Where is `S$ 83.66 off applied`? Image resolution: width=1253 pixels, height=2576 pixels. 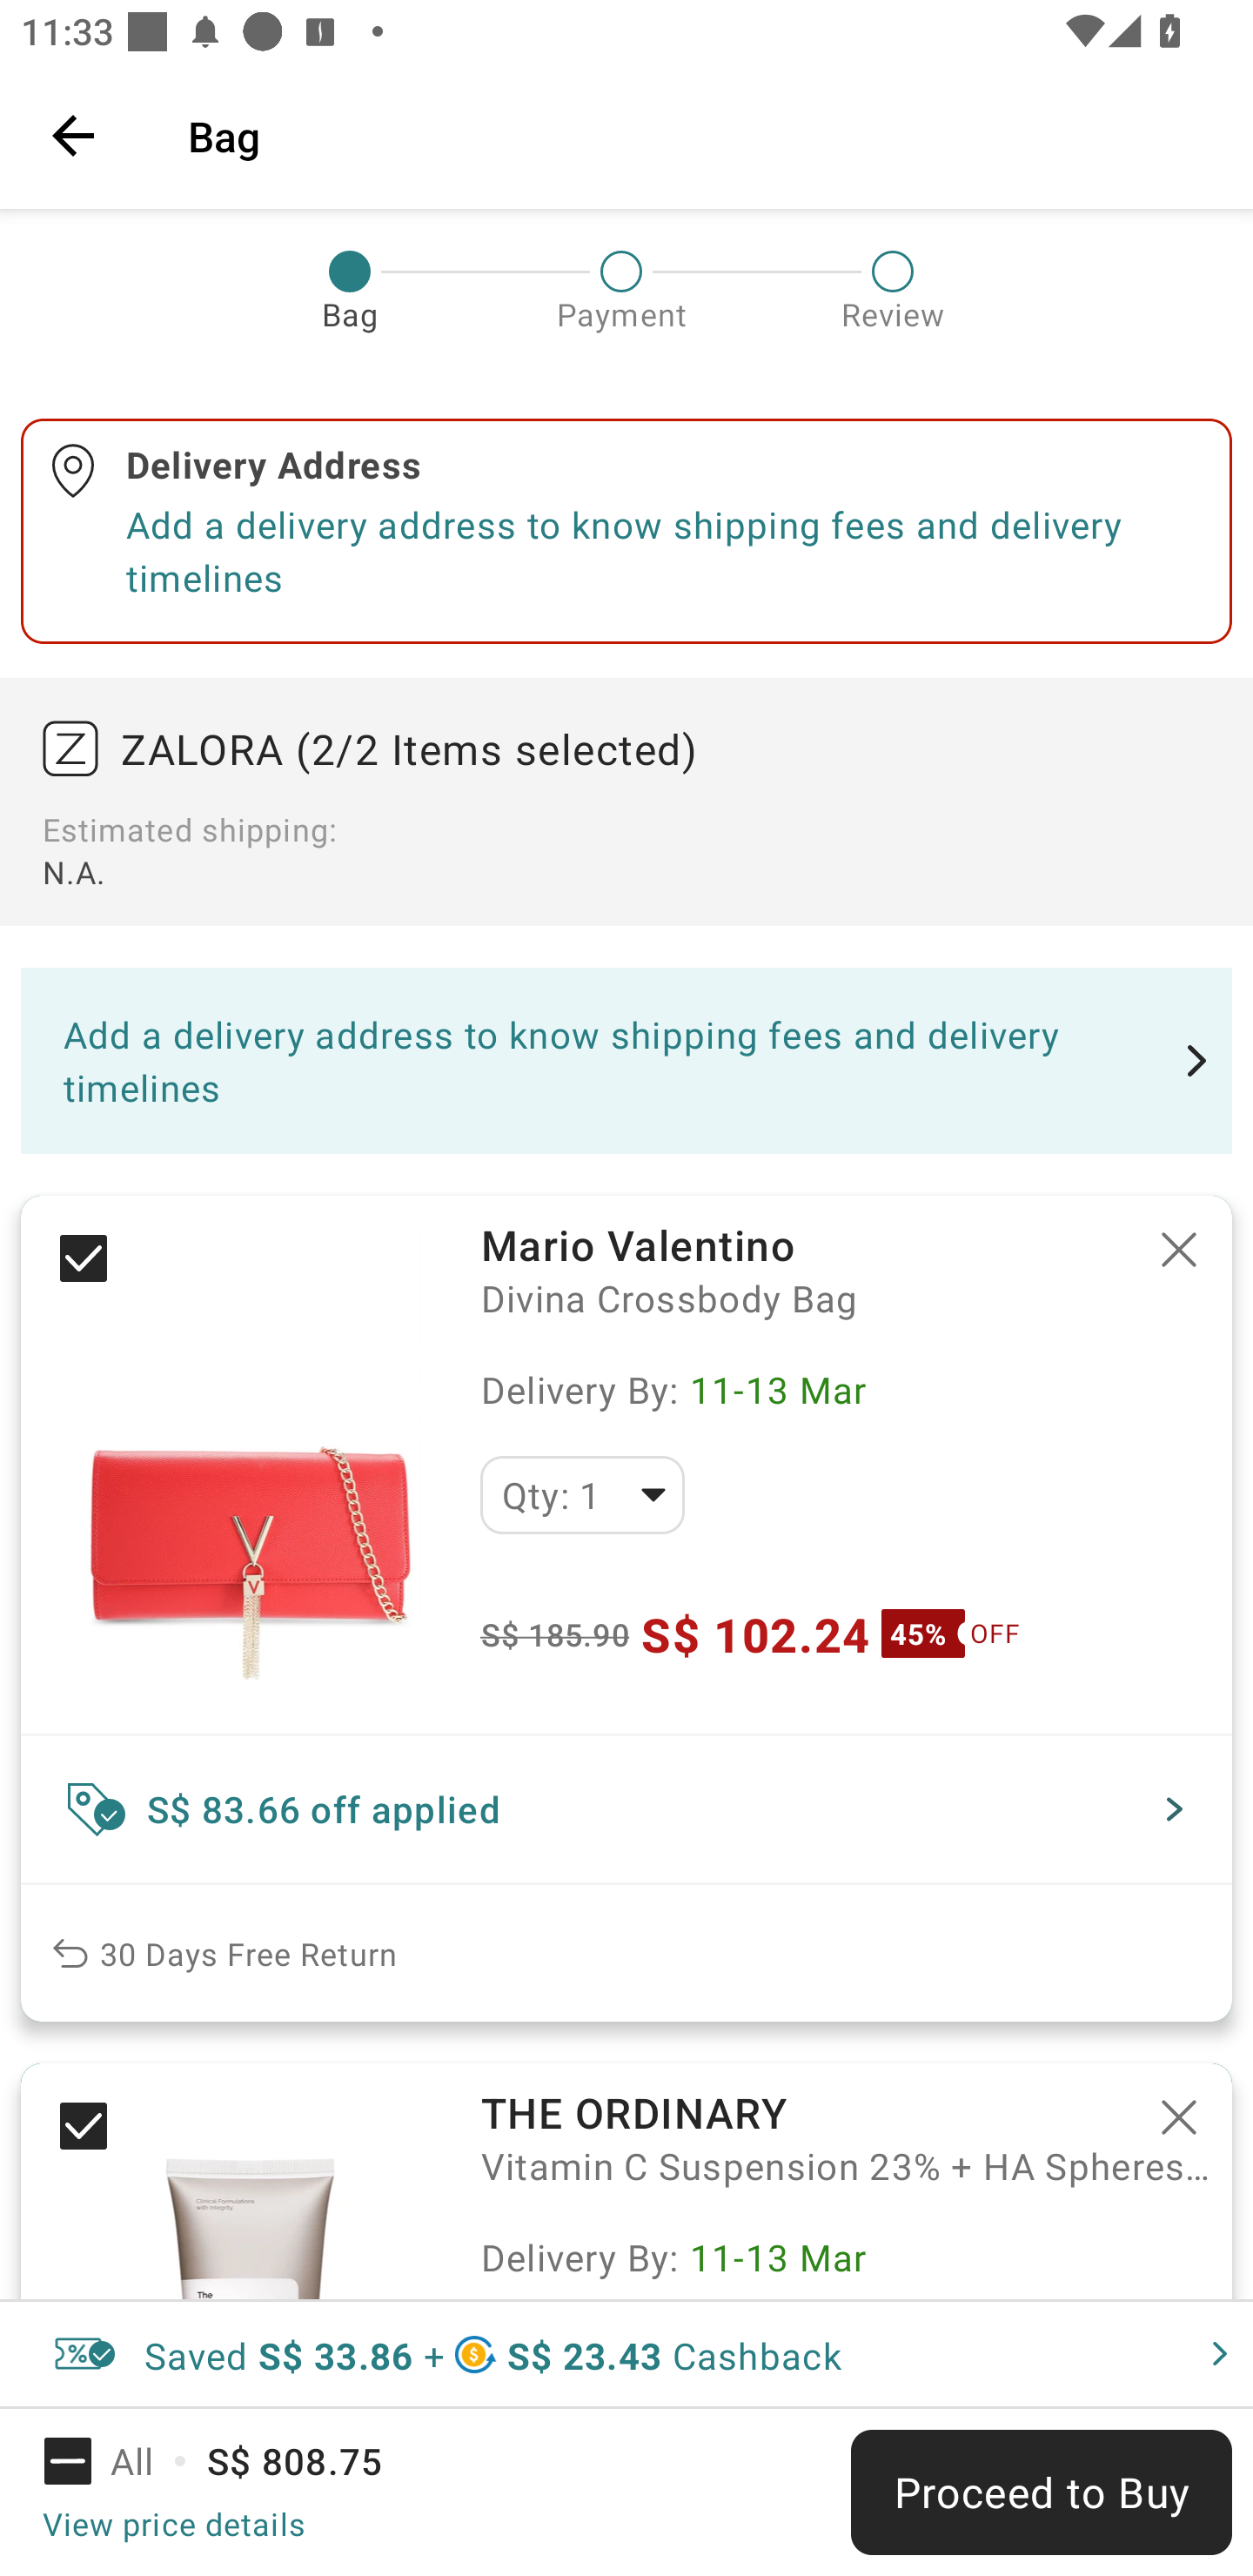 S$ 83.66 off applied is located at coordinates (626, 1809).